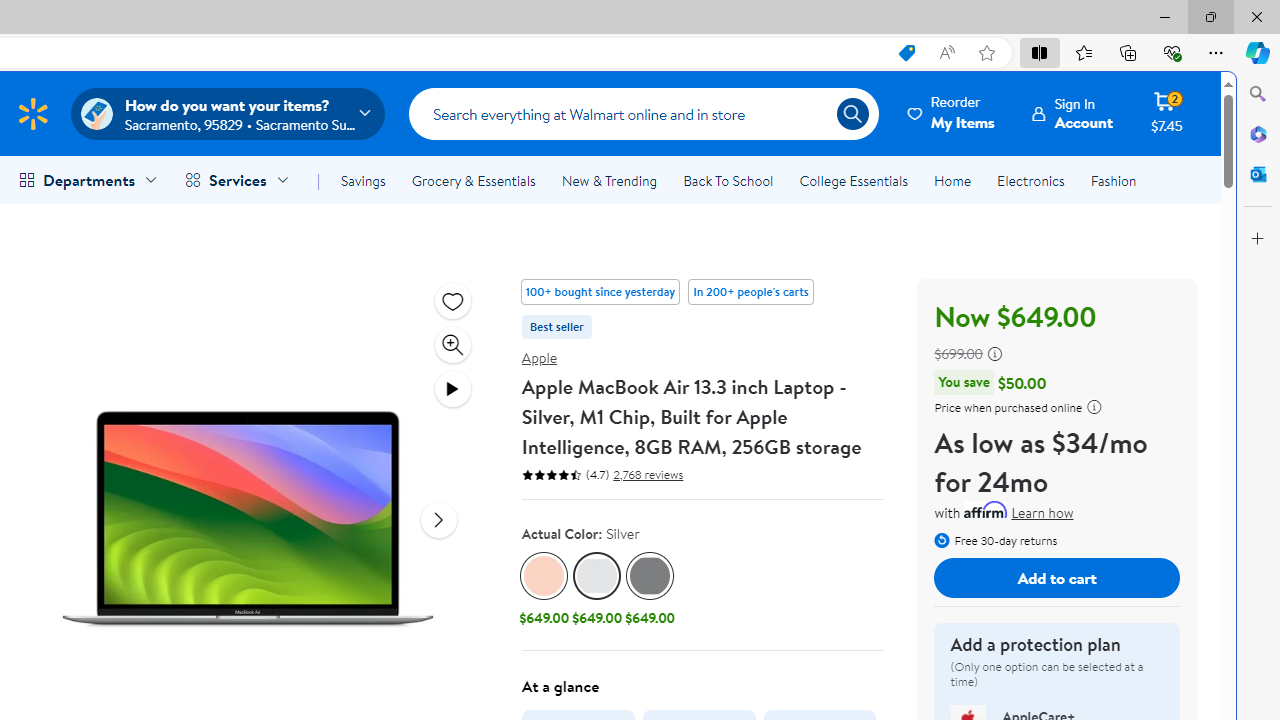 This screenshot has height=720, width=1280. What do you see at coordinates (996, 538) in the screenshot?
I see `Free 30-day returns` at bounding box center [996, 538].